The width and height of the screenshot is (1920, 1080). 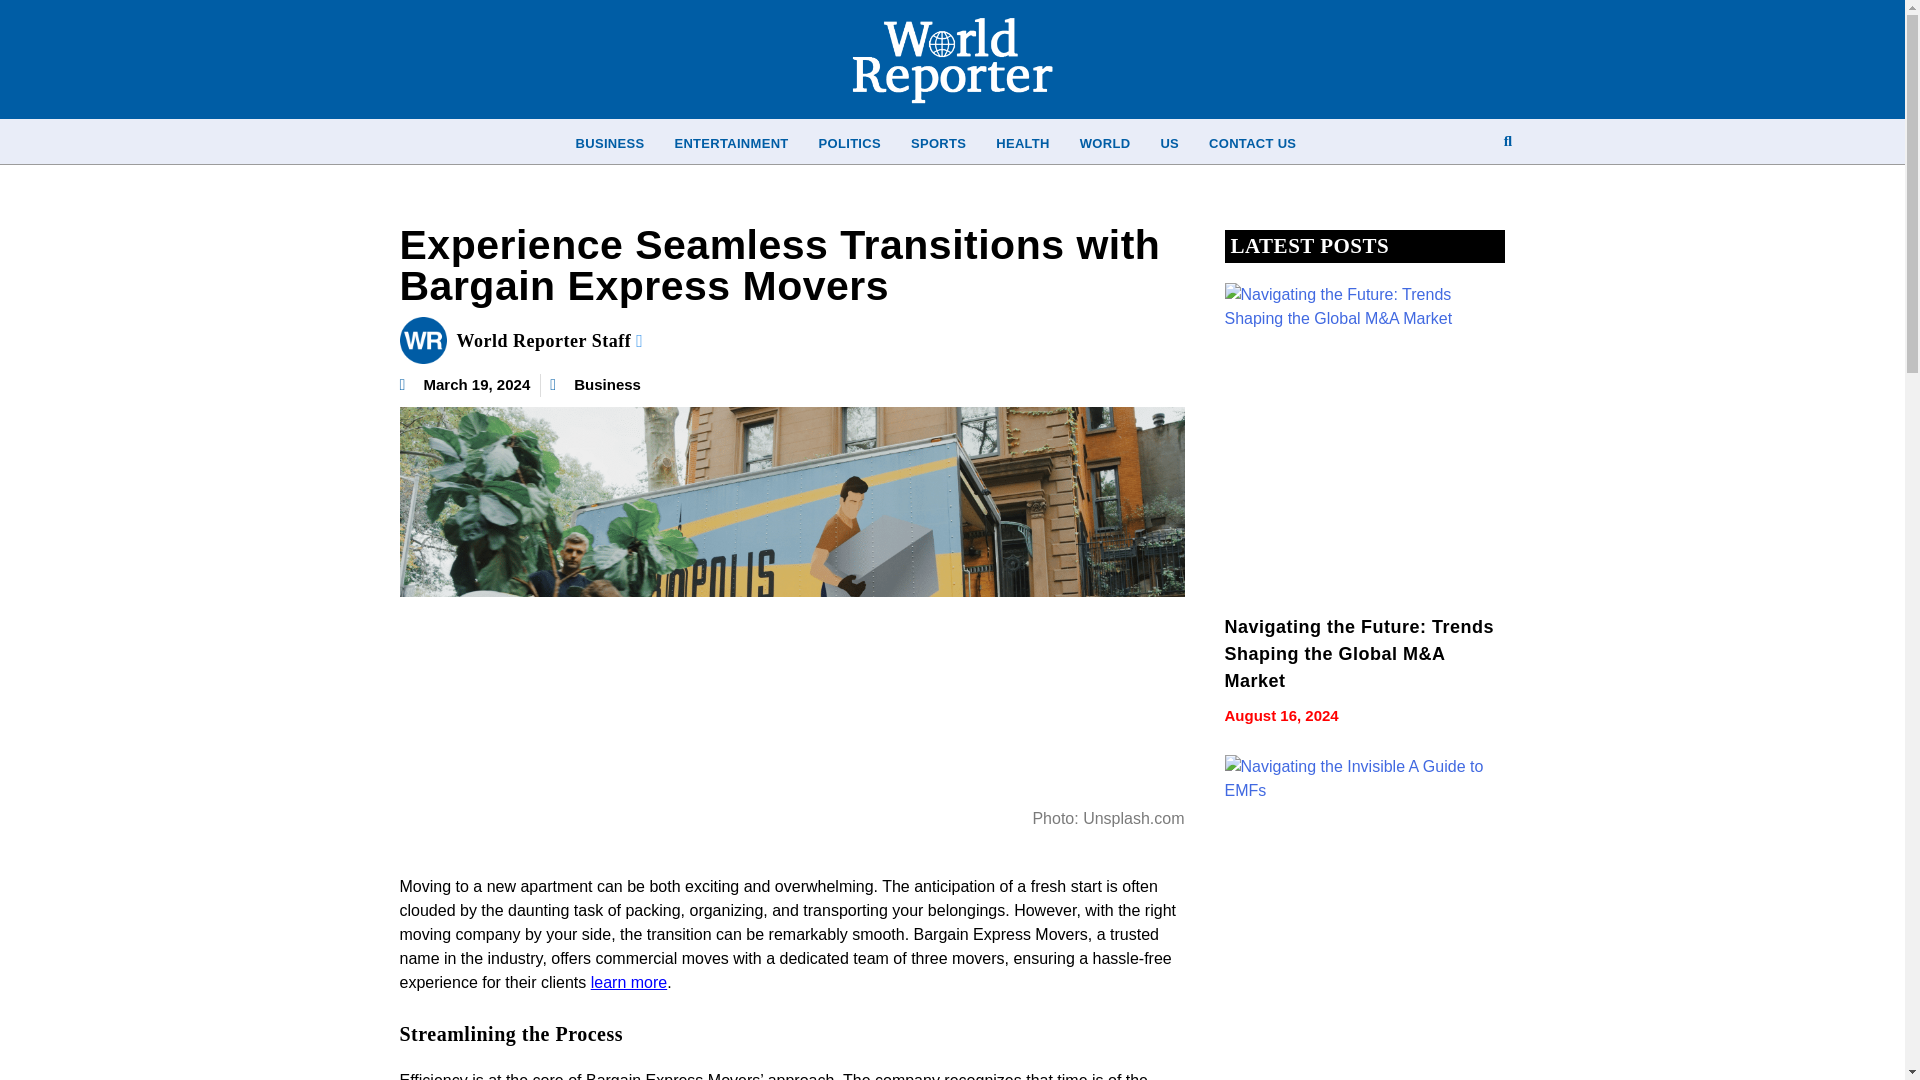 I want to click on learn more, so click(x=628, y=982).